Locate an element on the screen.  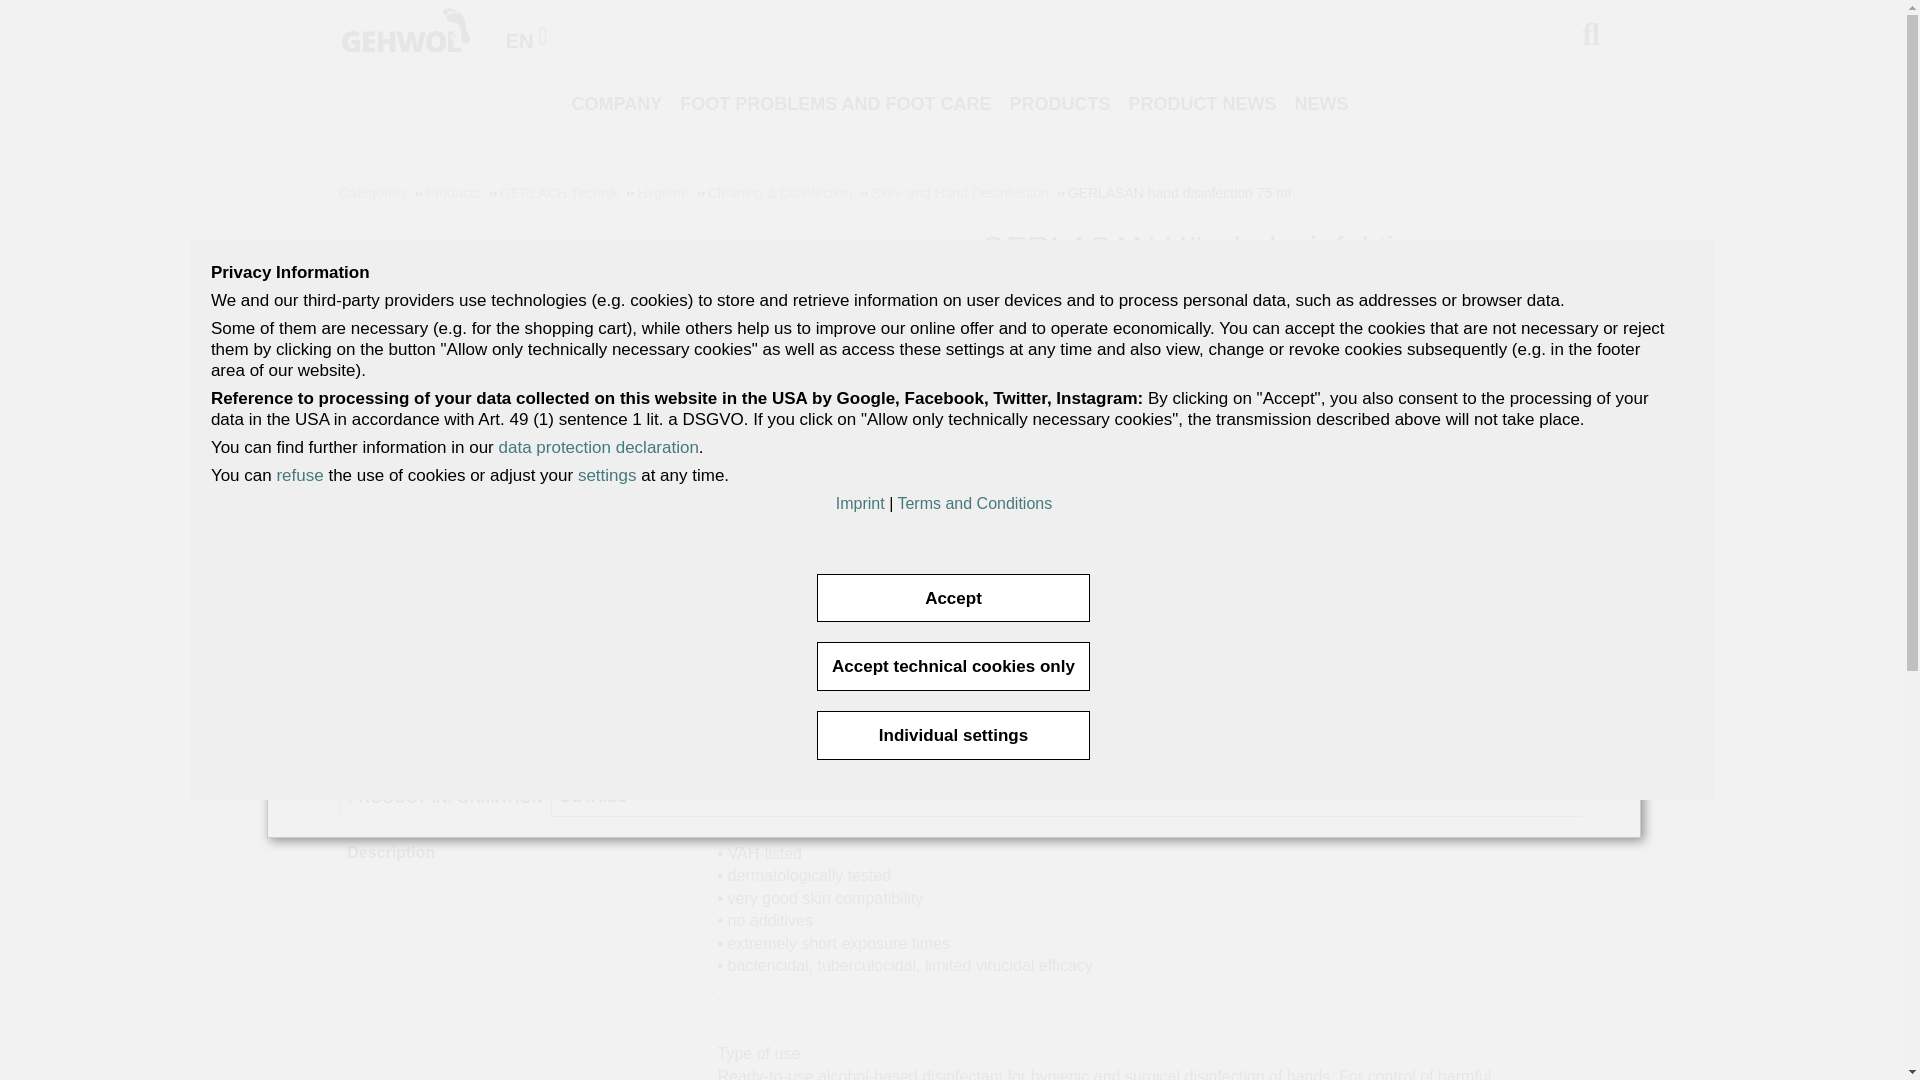
Imprint is located at coordinates (860, 502).